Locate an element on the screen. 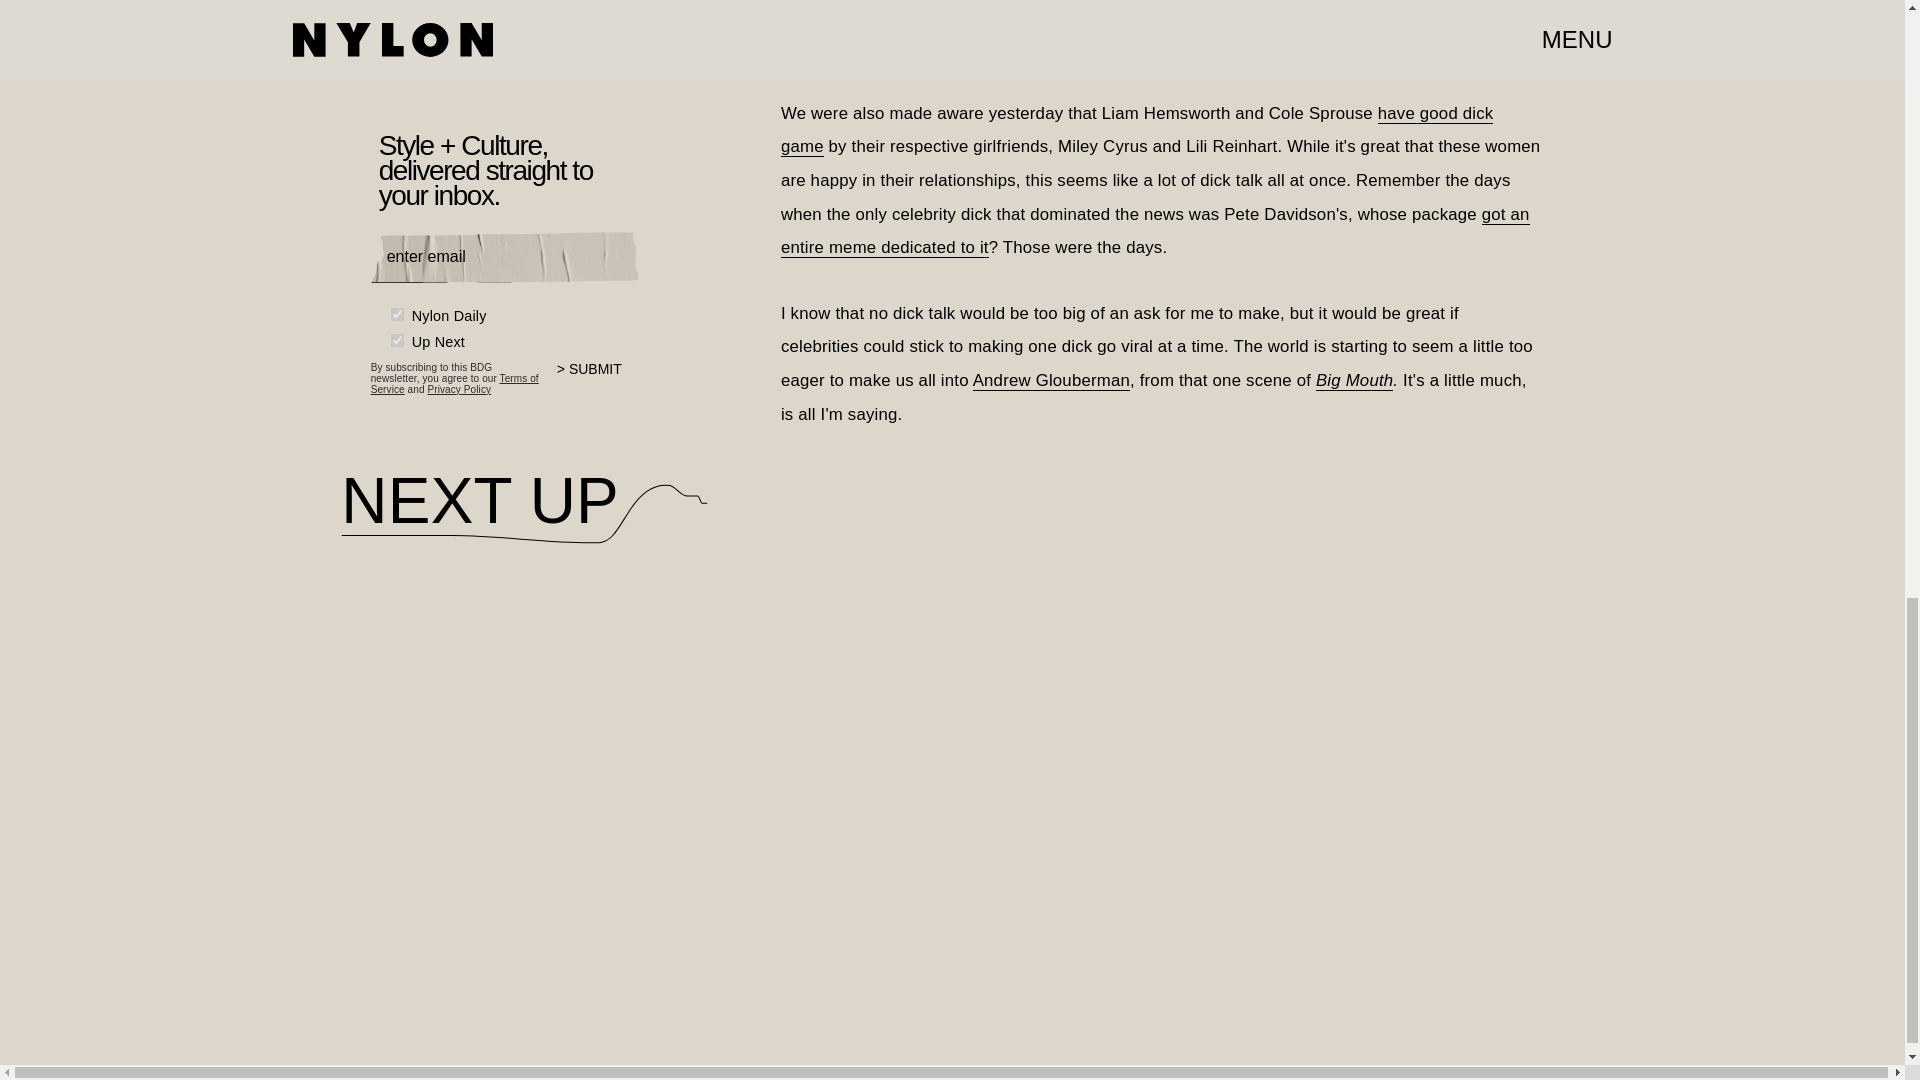  Andrew Glouberman is located at coordinates (1052, 380).